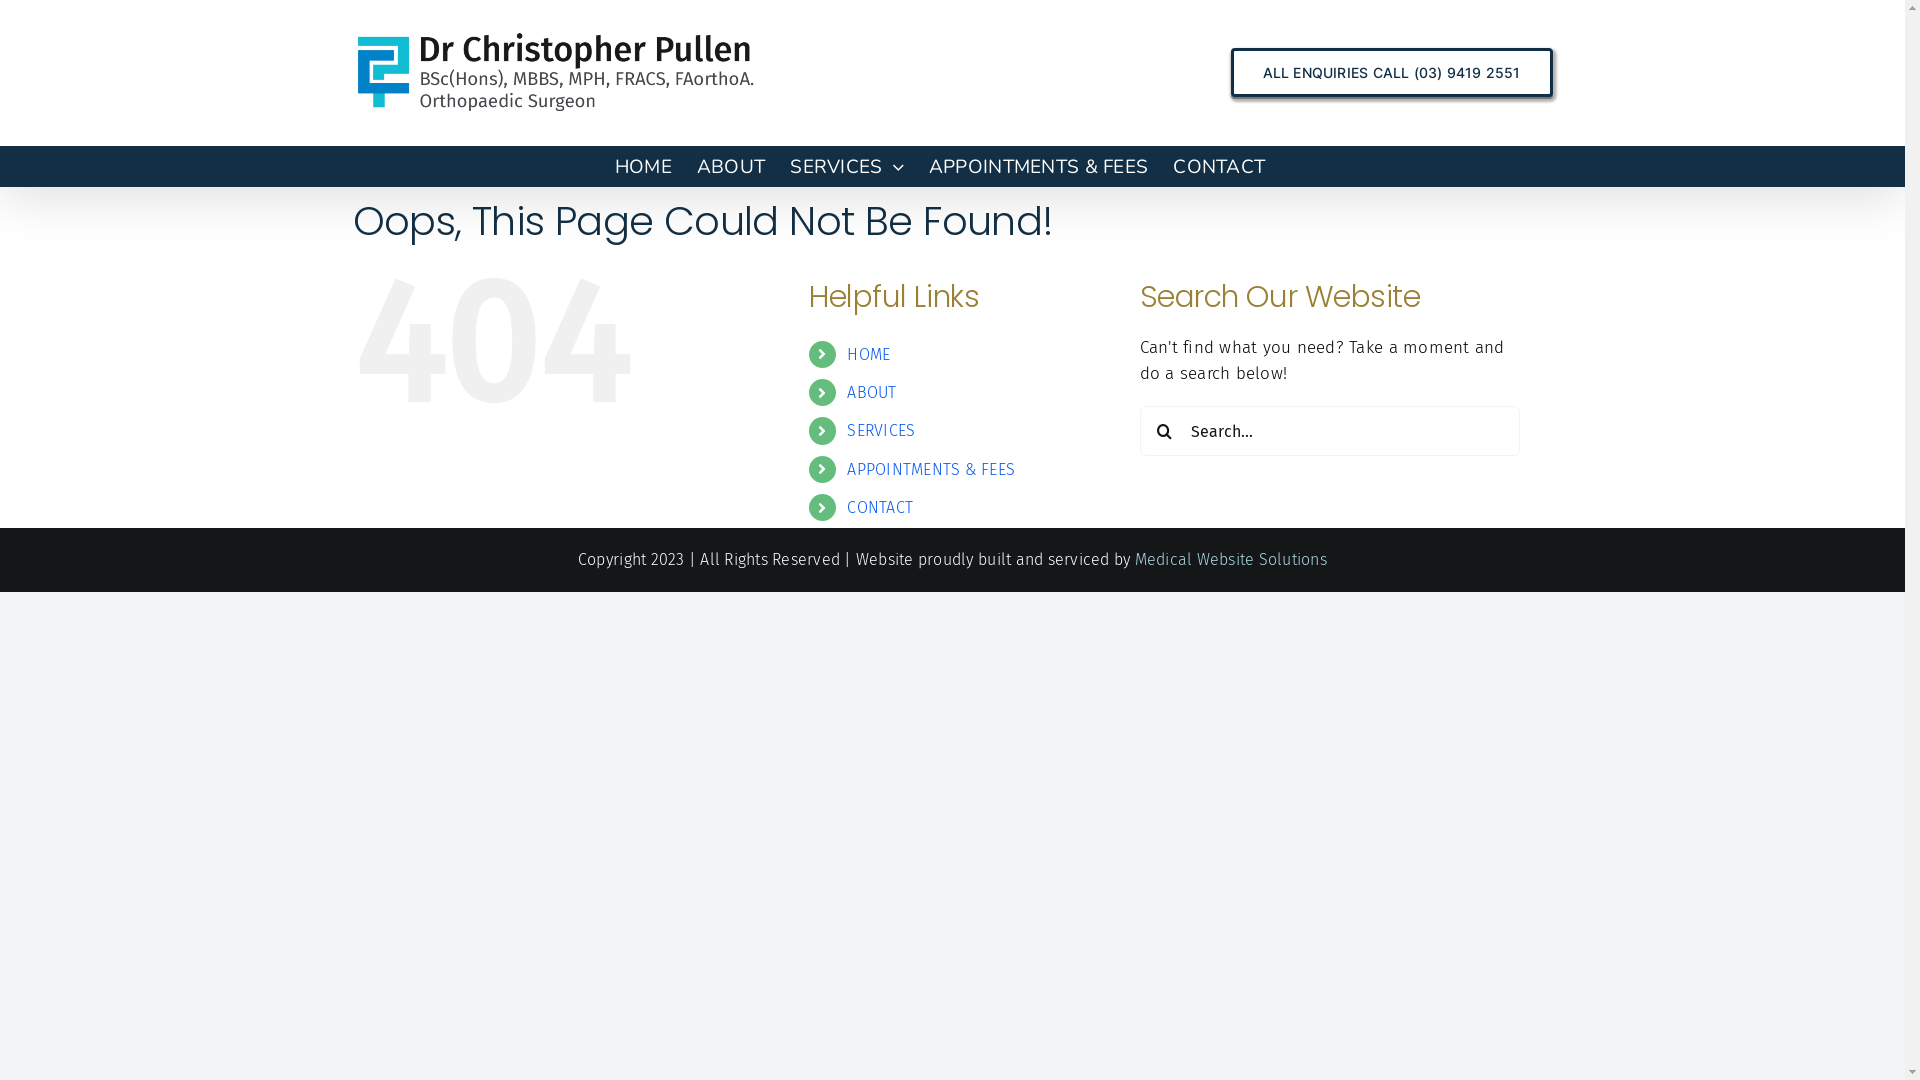 The image size is (1920, 1080). What do you see at coordinates (731, 166) in the screenshot?
I see `ABOUT` at bounding box center [731, 166].